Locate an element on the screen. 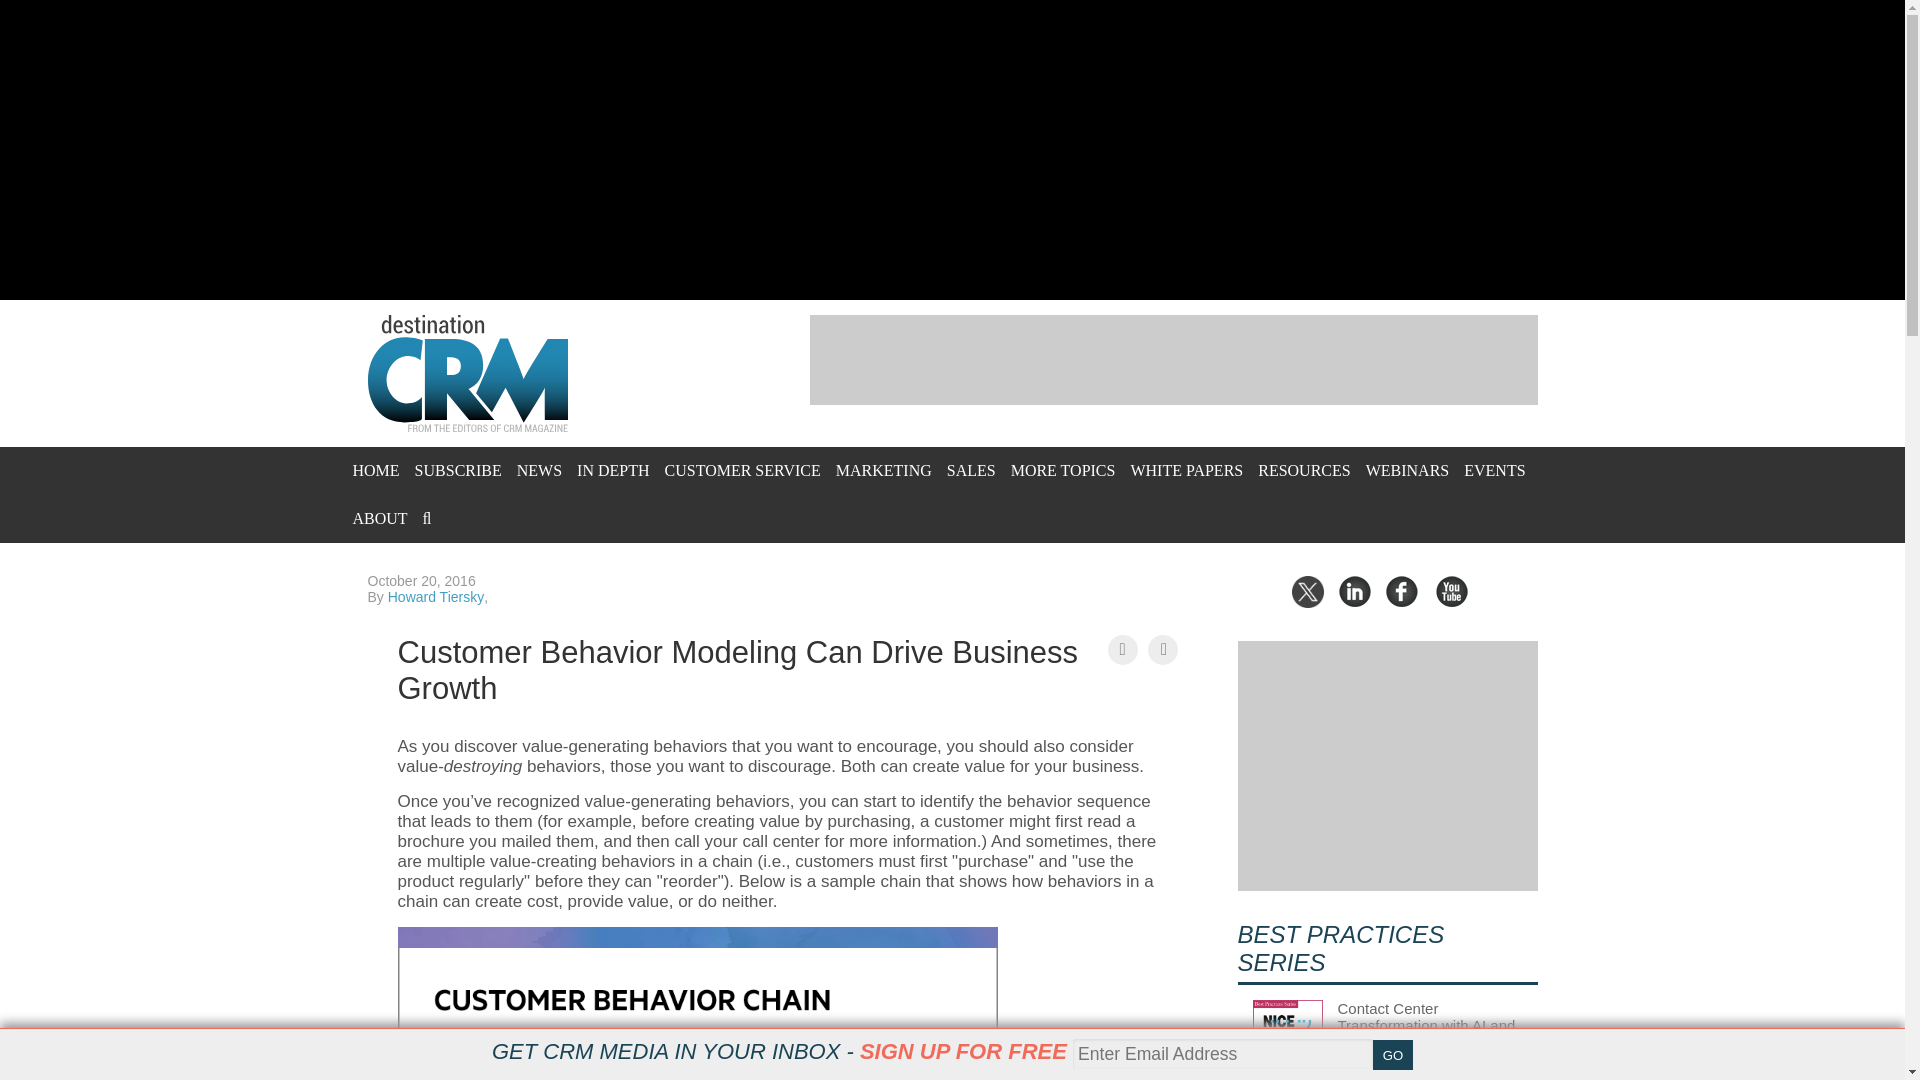  NEWS is located at coordinates (539, 470).